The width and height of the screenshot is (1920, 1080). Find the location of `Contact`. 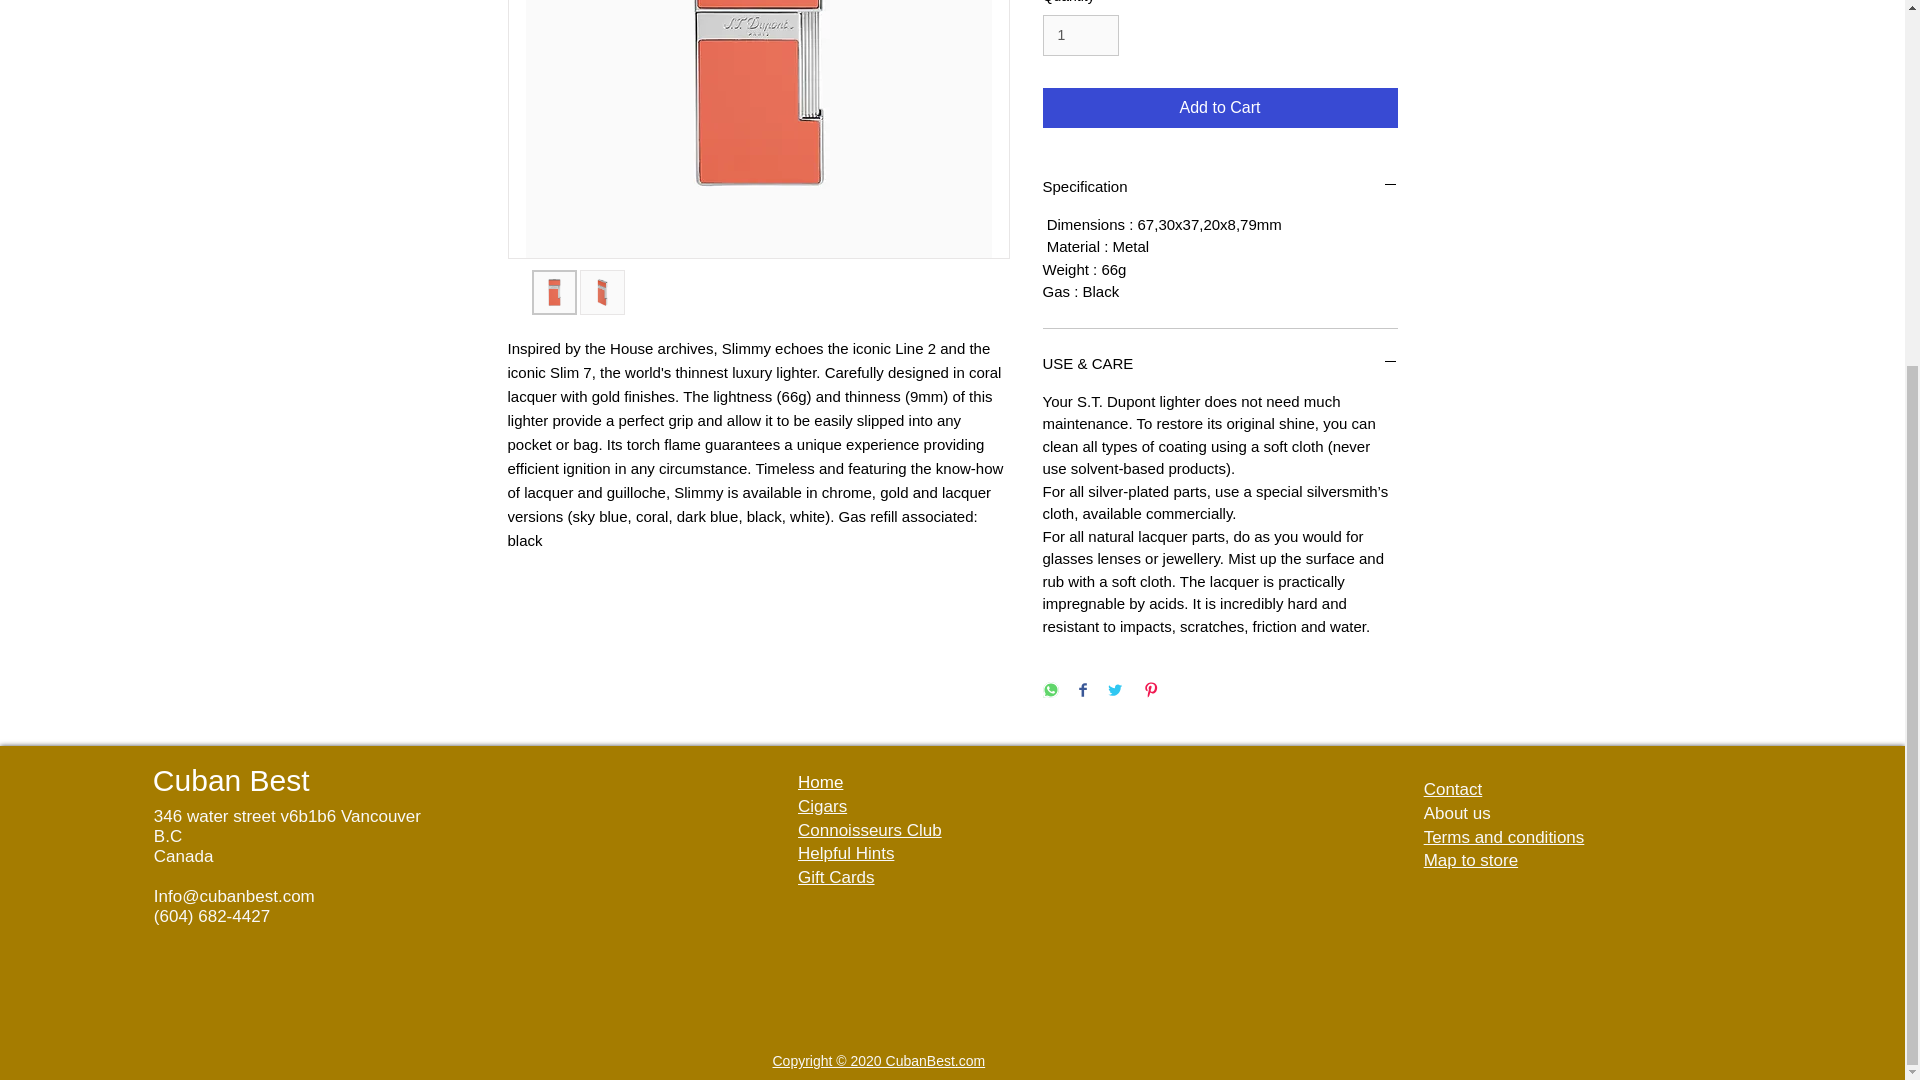

Contact is located at coordinates (1453, 789).